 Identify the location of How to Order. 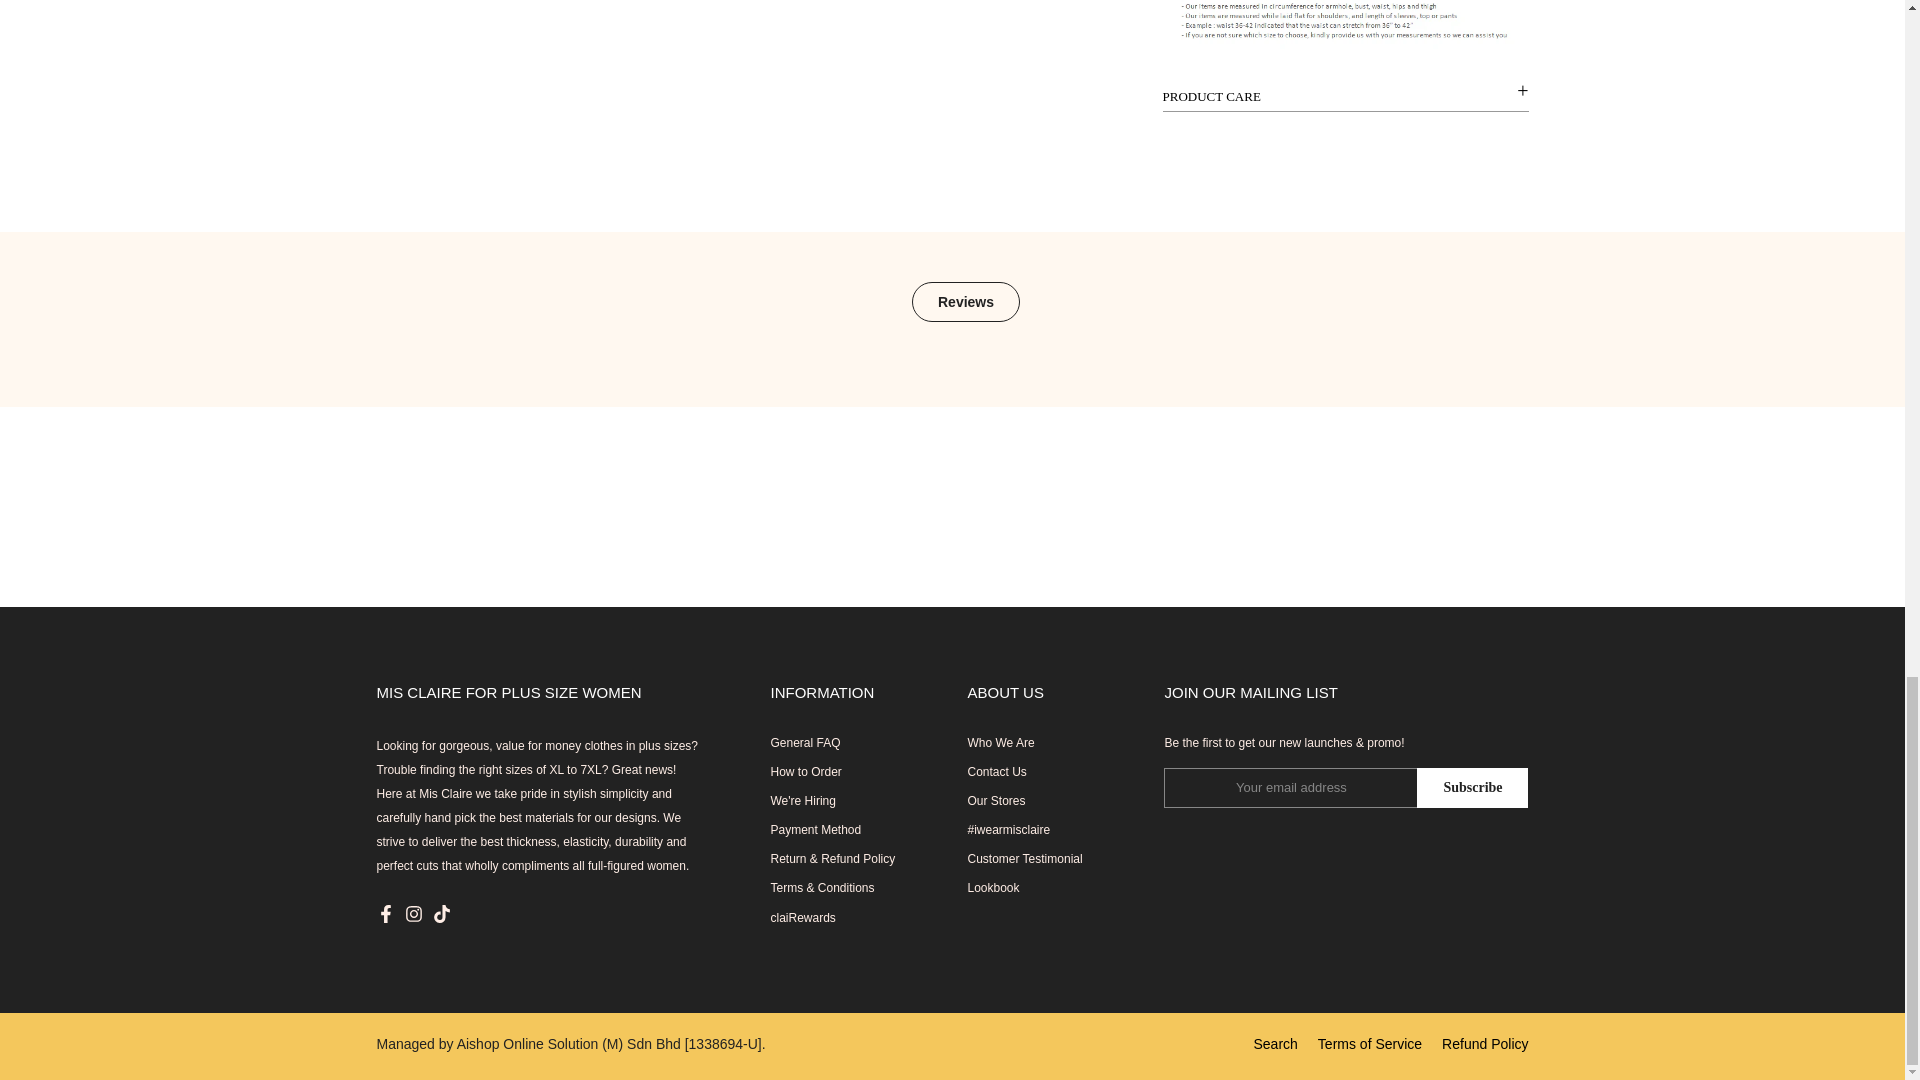
(804, 771).